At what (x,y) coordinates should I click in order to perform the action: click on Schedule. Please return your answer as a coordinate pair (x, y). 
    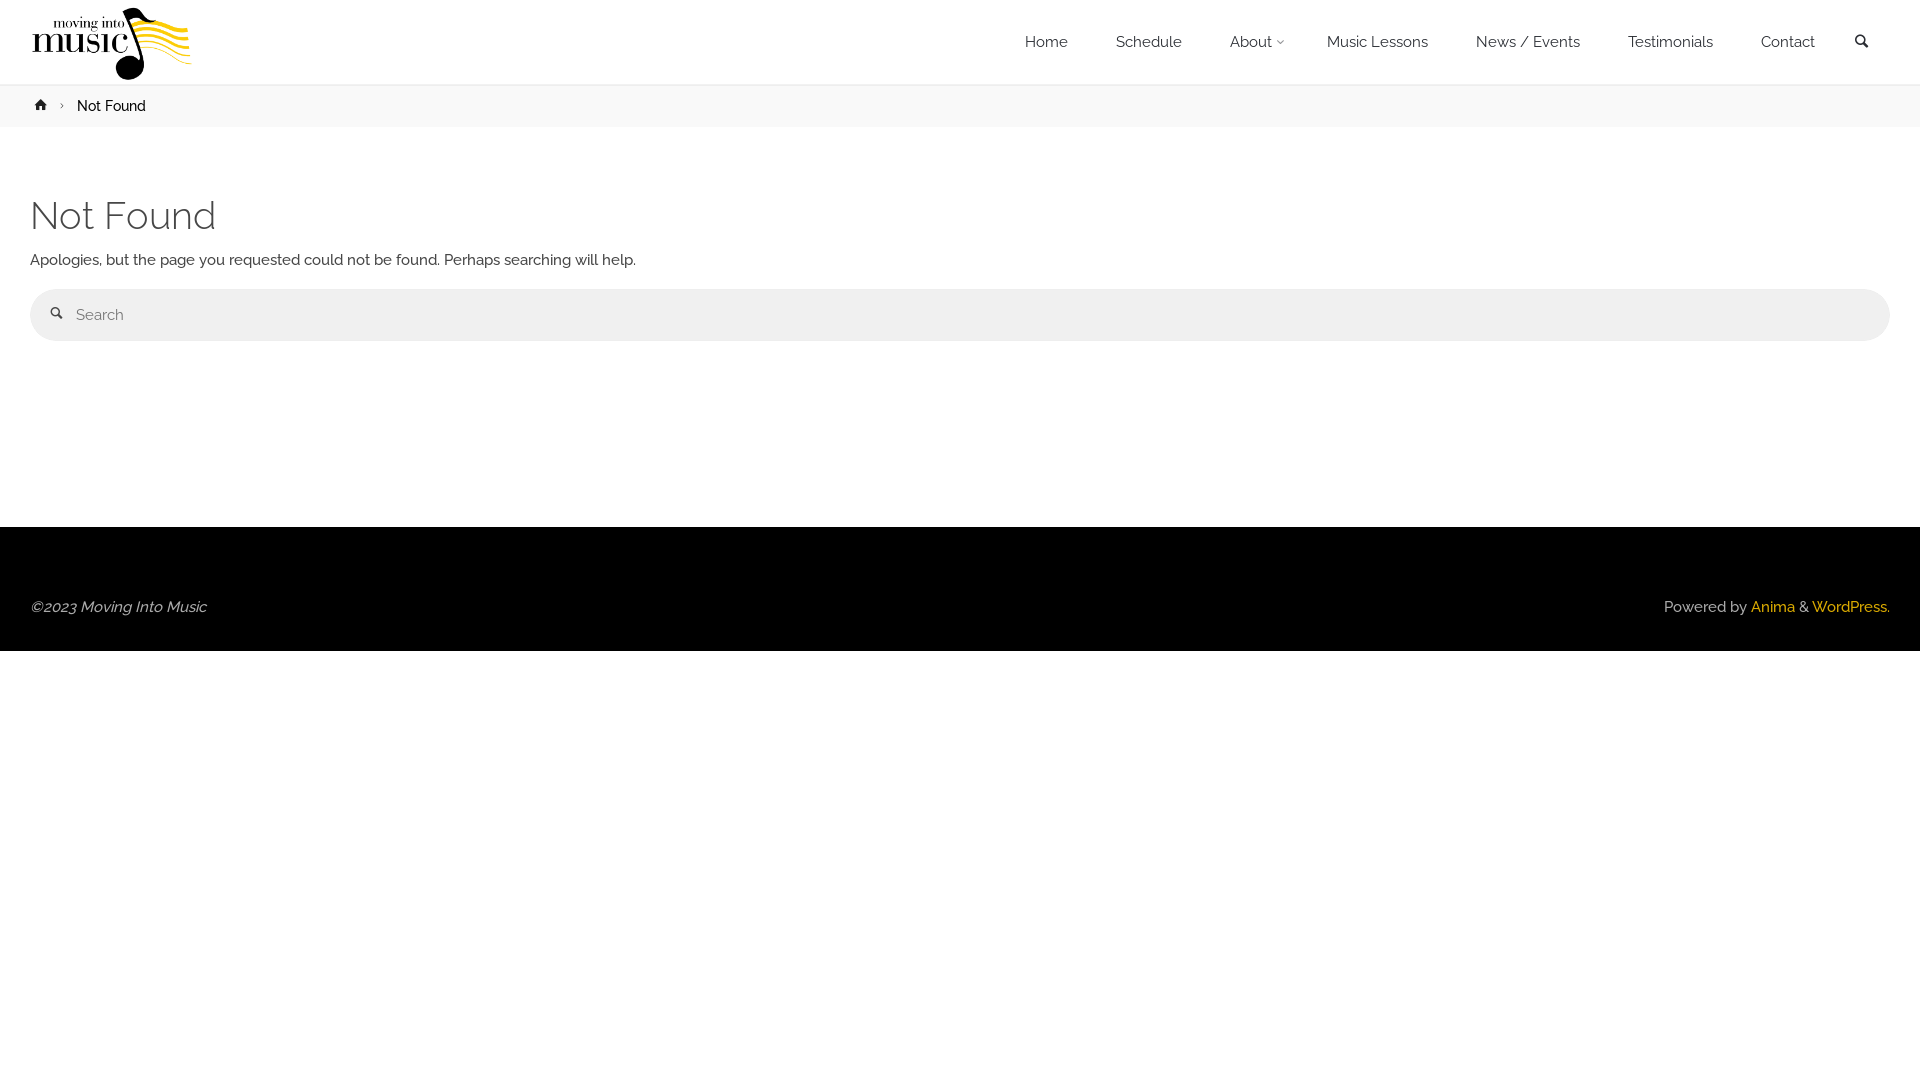
    Looking at the image, I should click on (1149, 42).